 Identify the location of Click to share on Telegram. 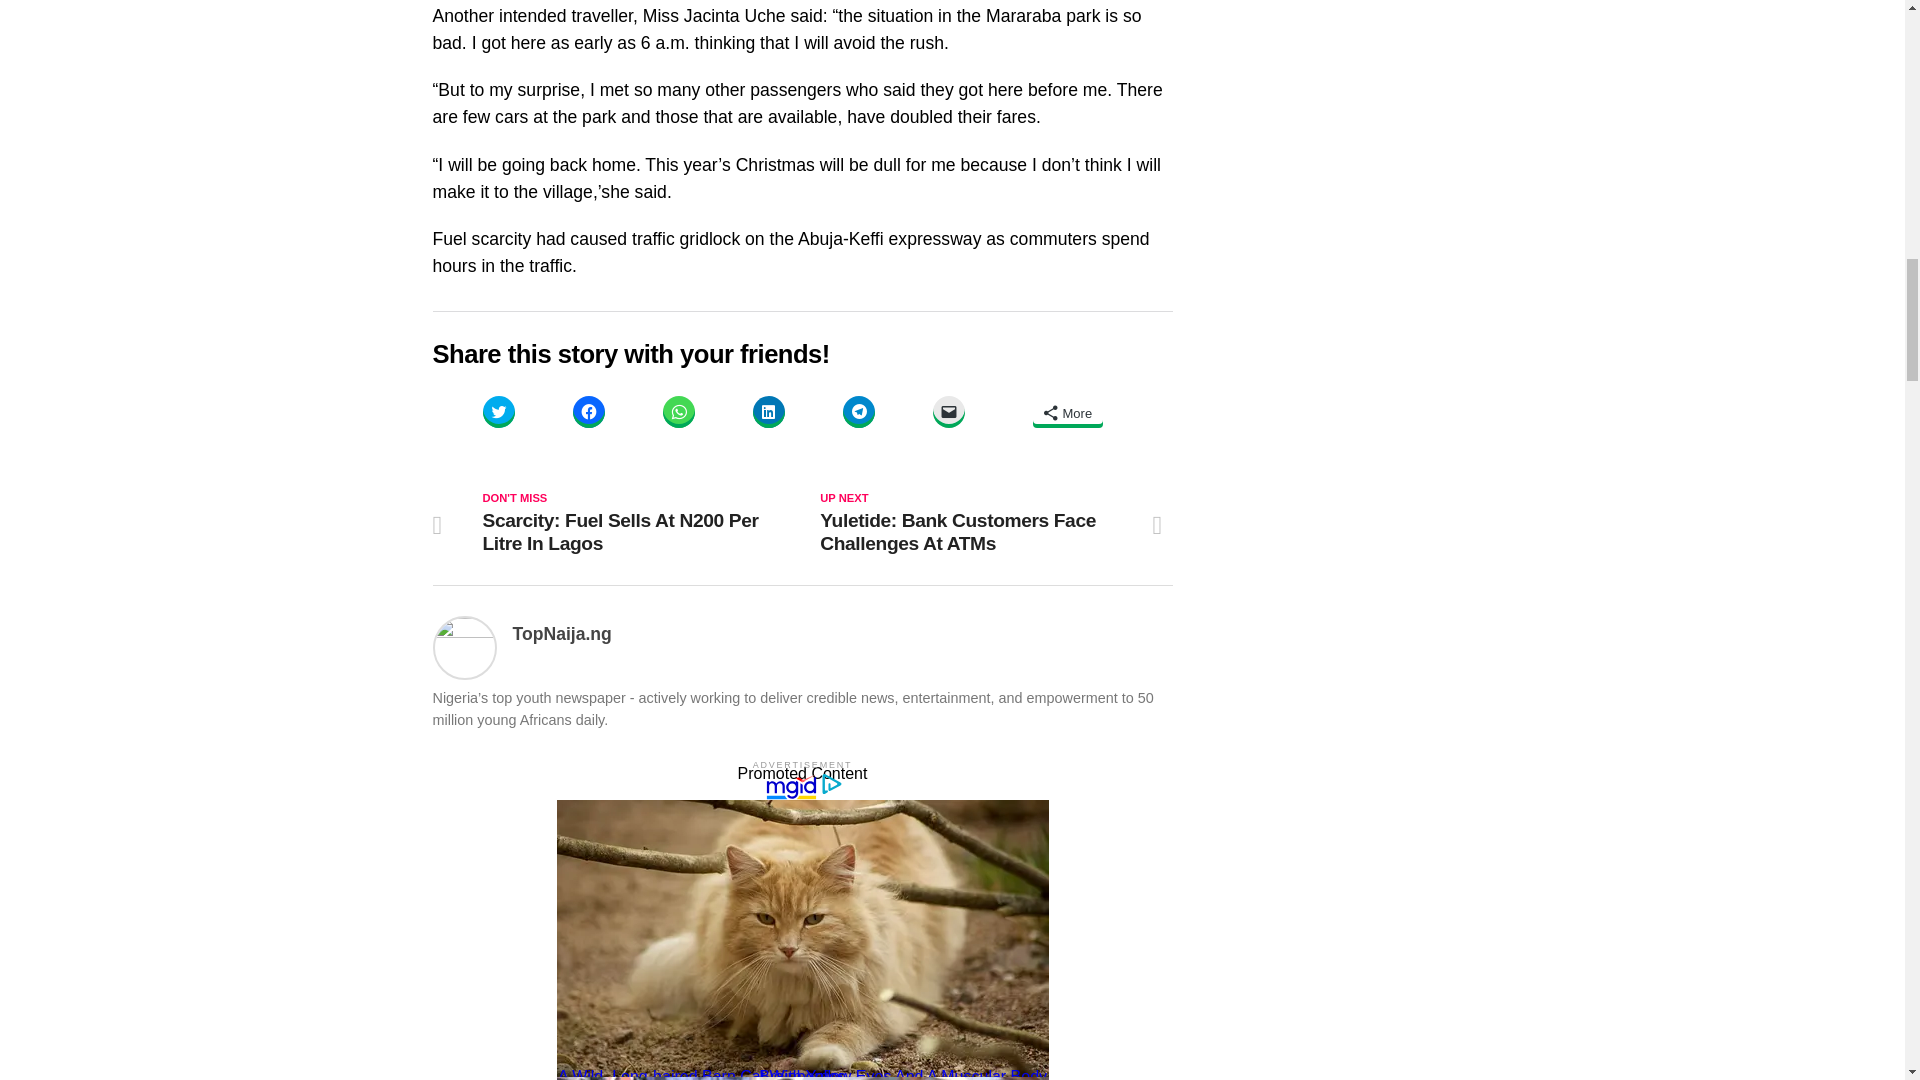
(858, 412).